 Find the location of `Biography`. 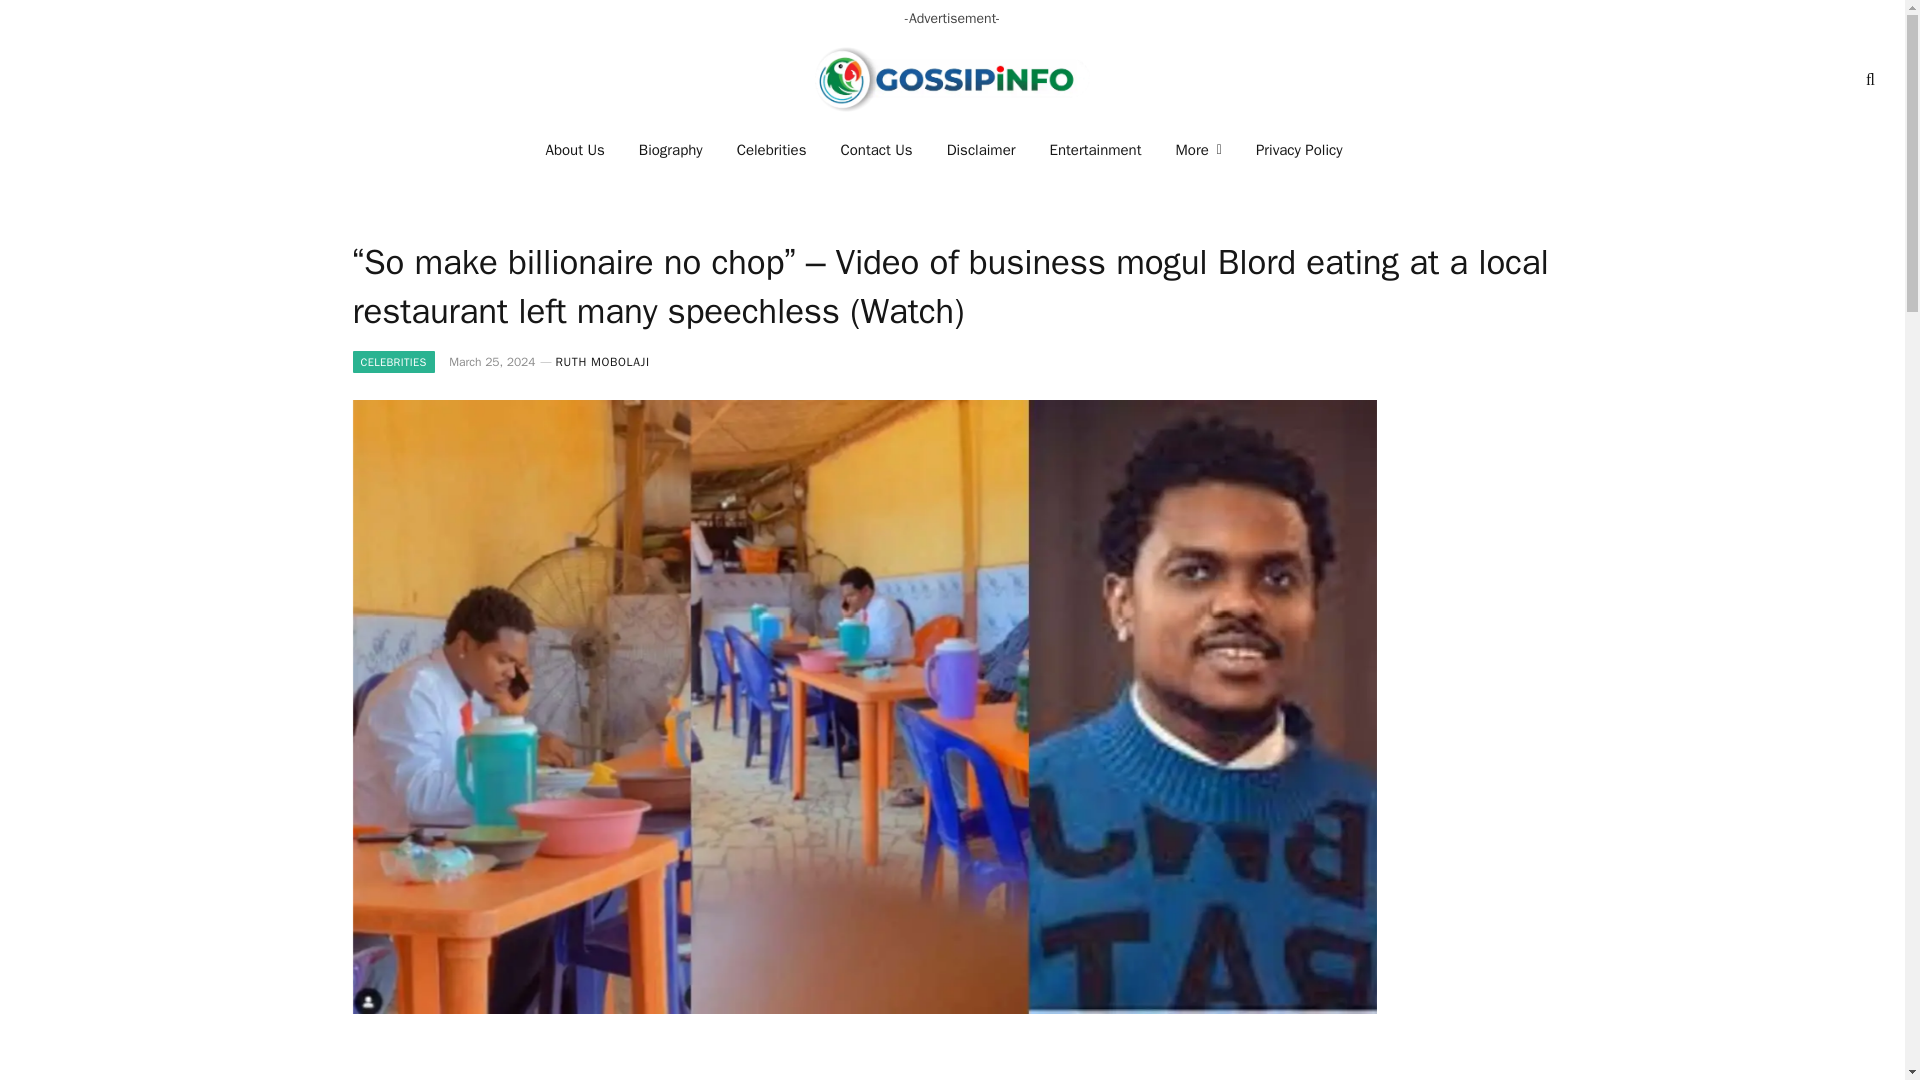

Biography is located at coordinates (671, 150).